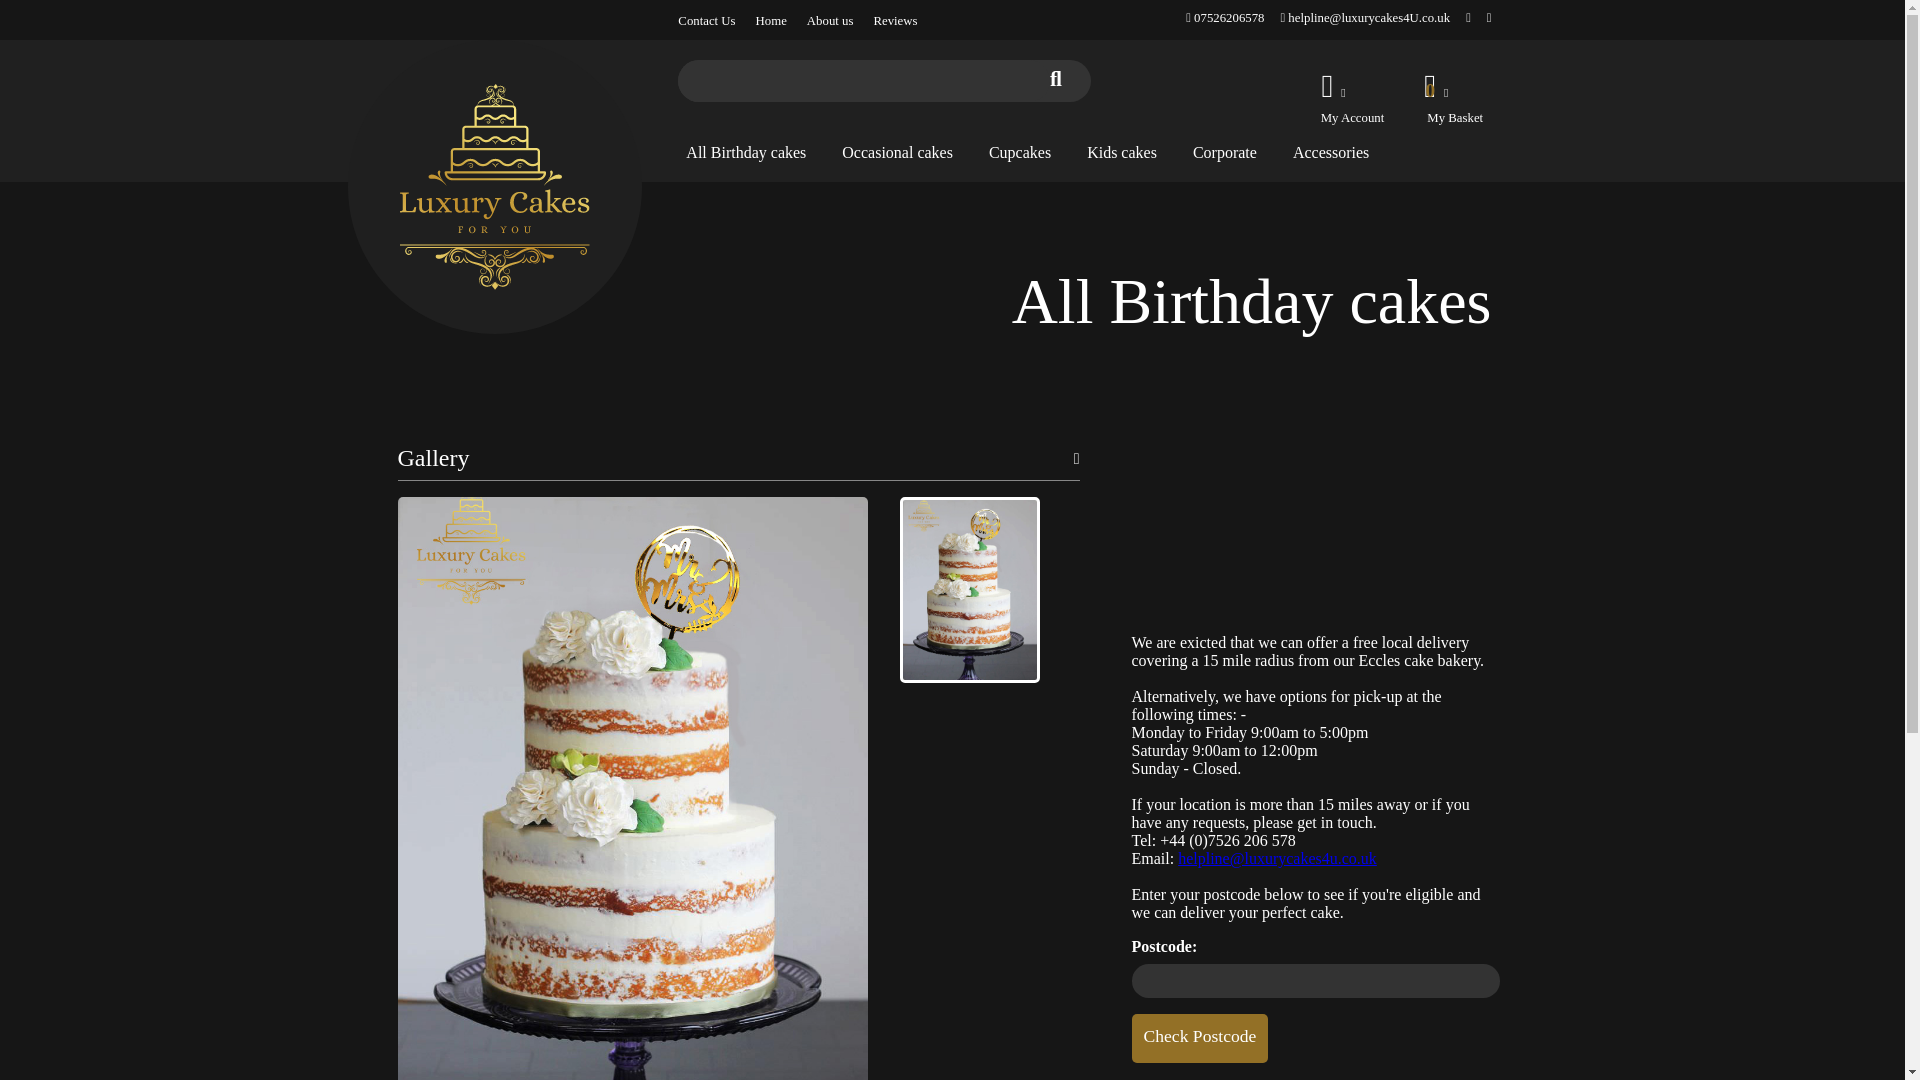 Image resolution: width=1920 pixels, height=1080 pixels. Describe the element at coordinates (746, 152) in the screenshot. I see `All Birthday cakes` at that location.